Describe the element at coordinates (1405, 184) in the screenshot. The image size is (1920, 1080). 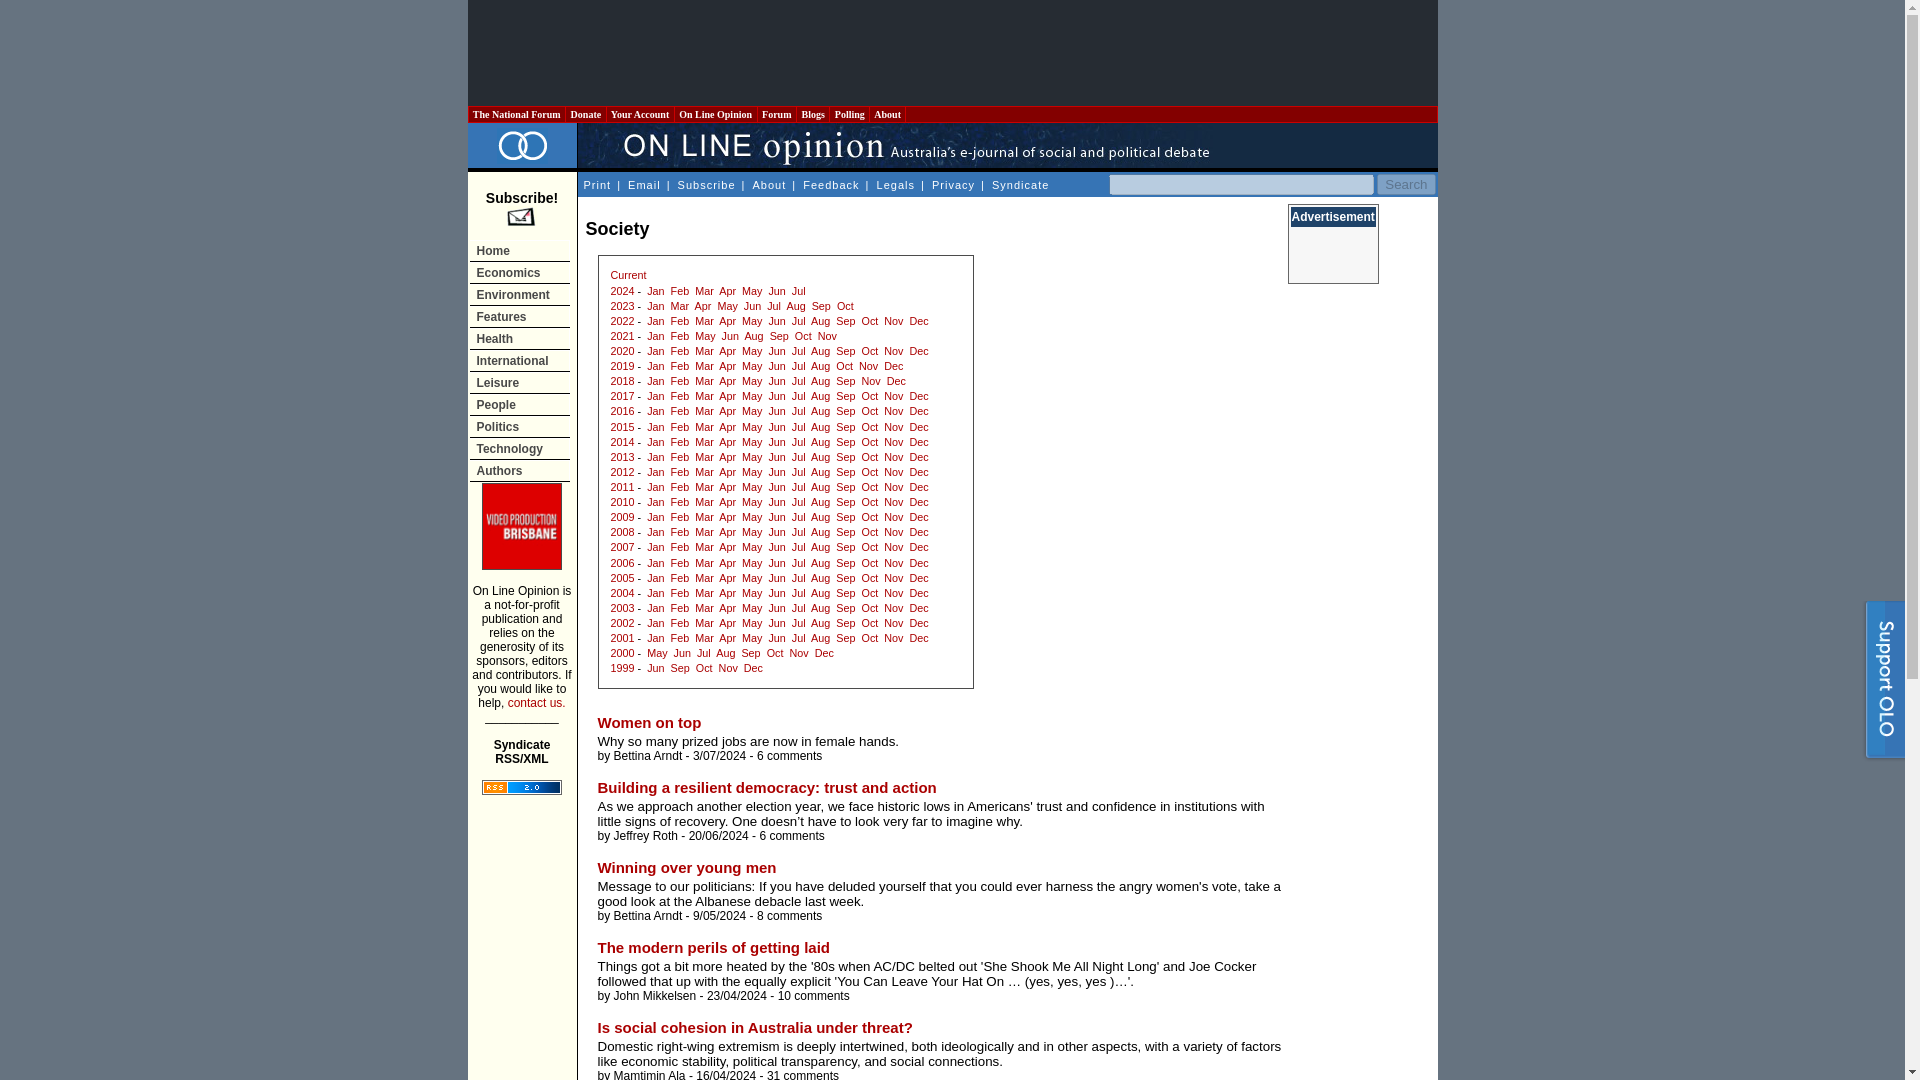
I see `Search` at that location.